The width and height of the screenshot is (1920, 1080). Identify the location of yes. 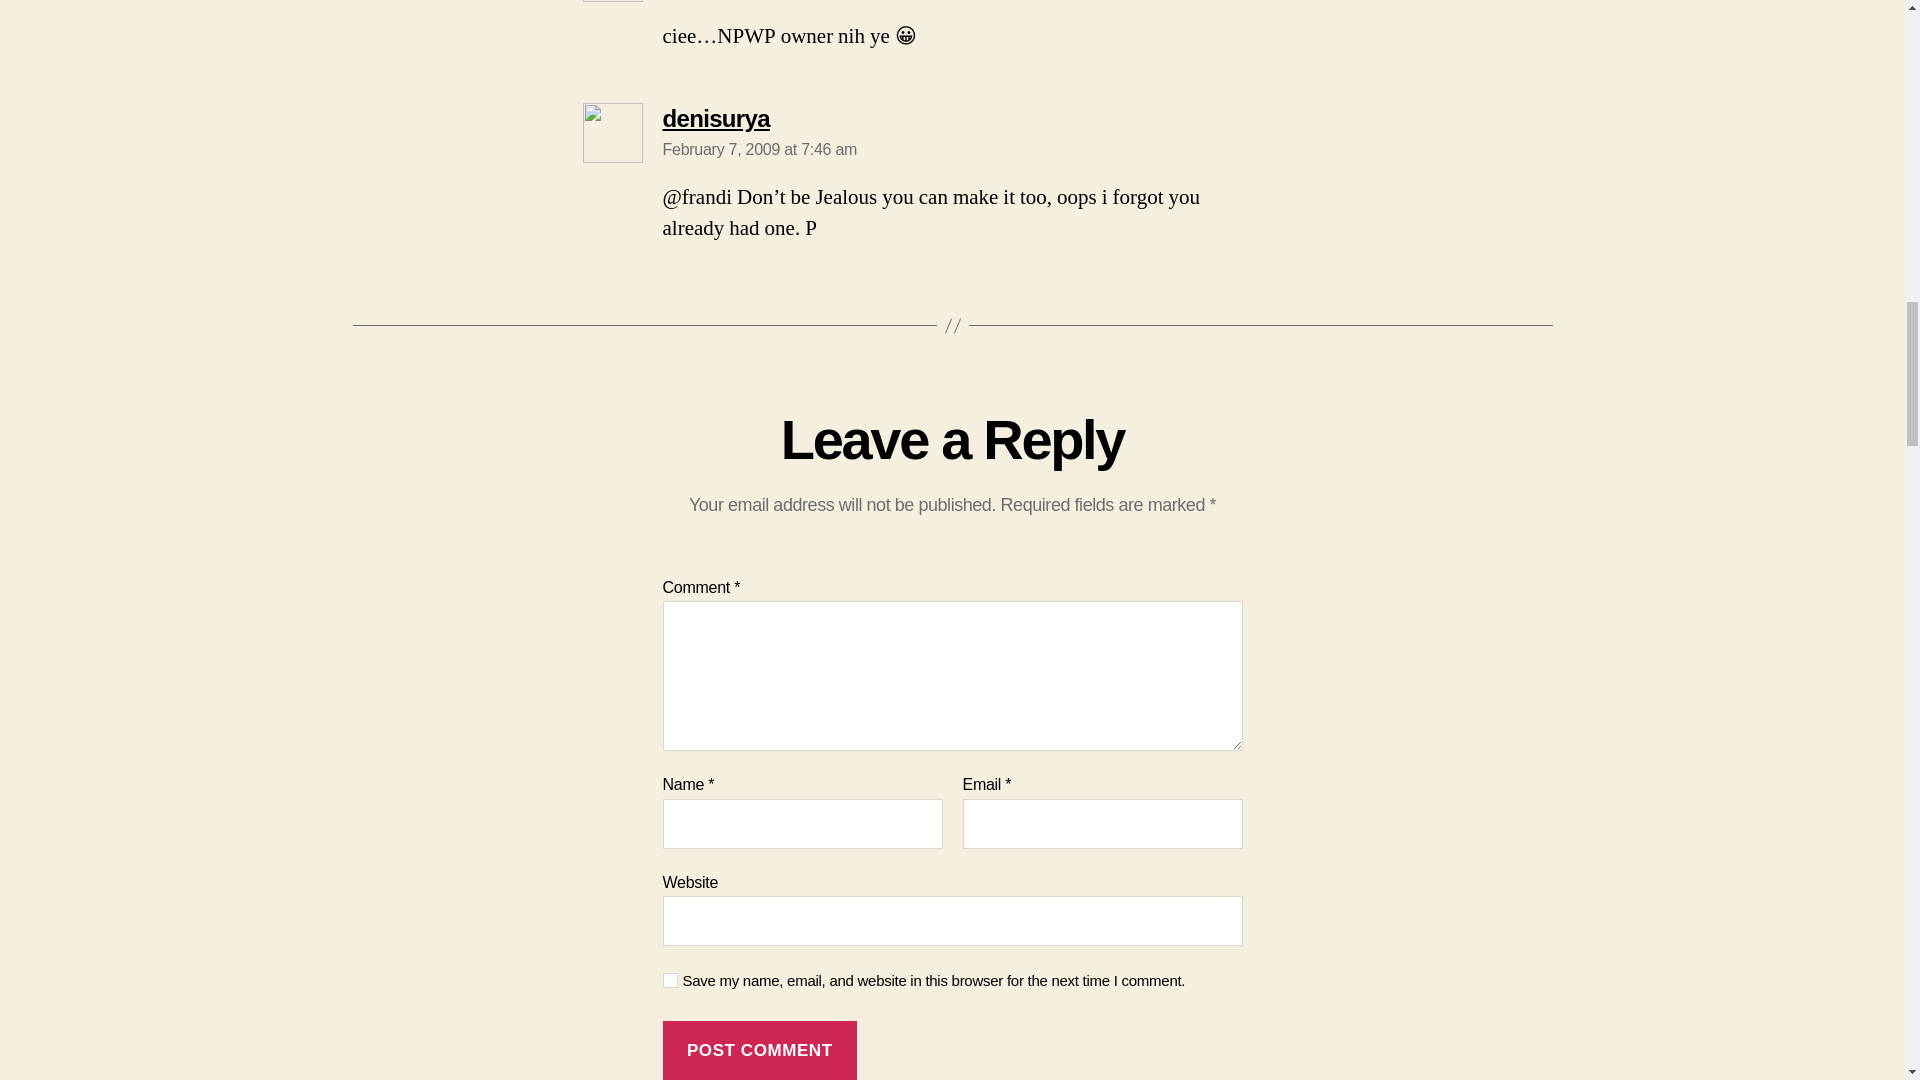
(670, 980).